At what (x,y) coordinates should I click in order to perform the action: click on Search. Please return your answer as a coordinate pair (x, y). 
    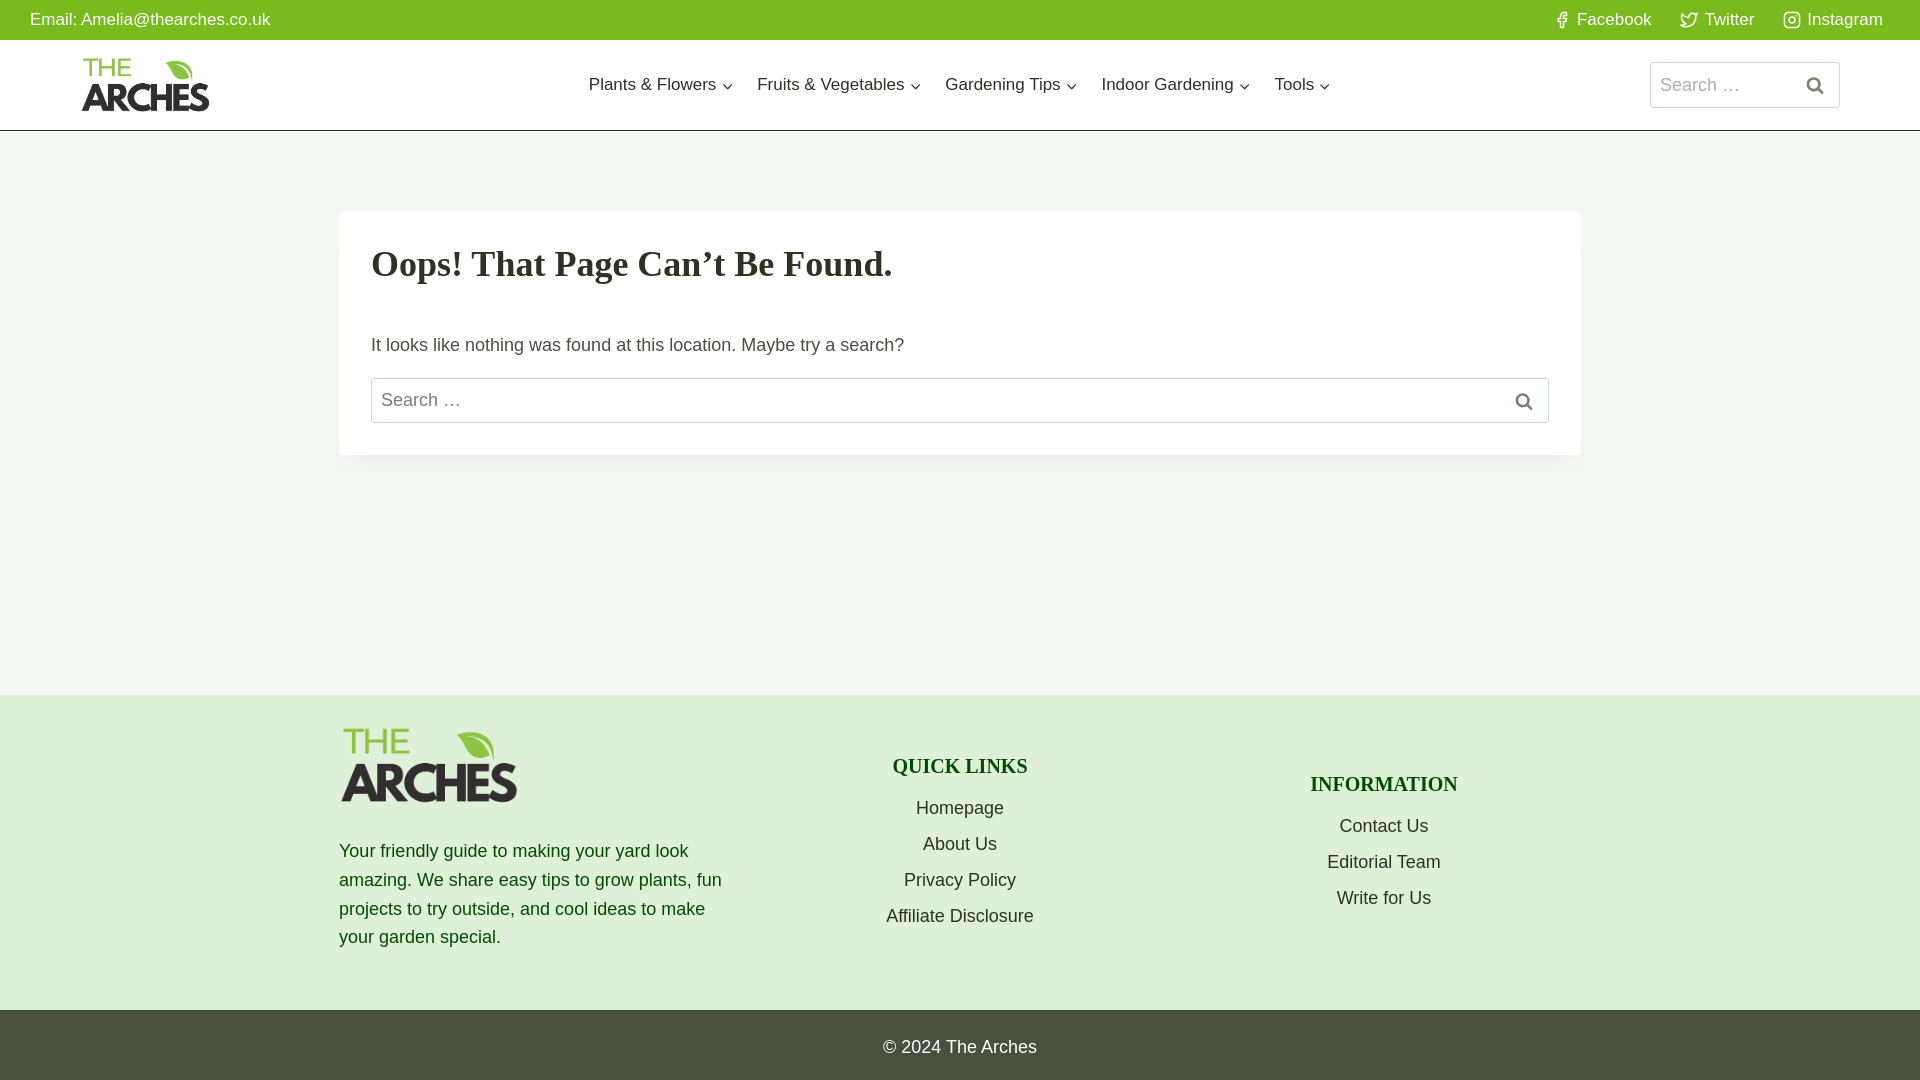
    Looking at the image, I should click on (1814, 84).